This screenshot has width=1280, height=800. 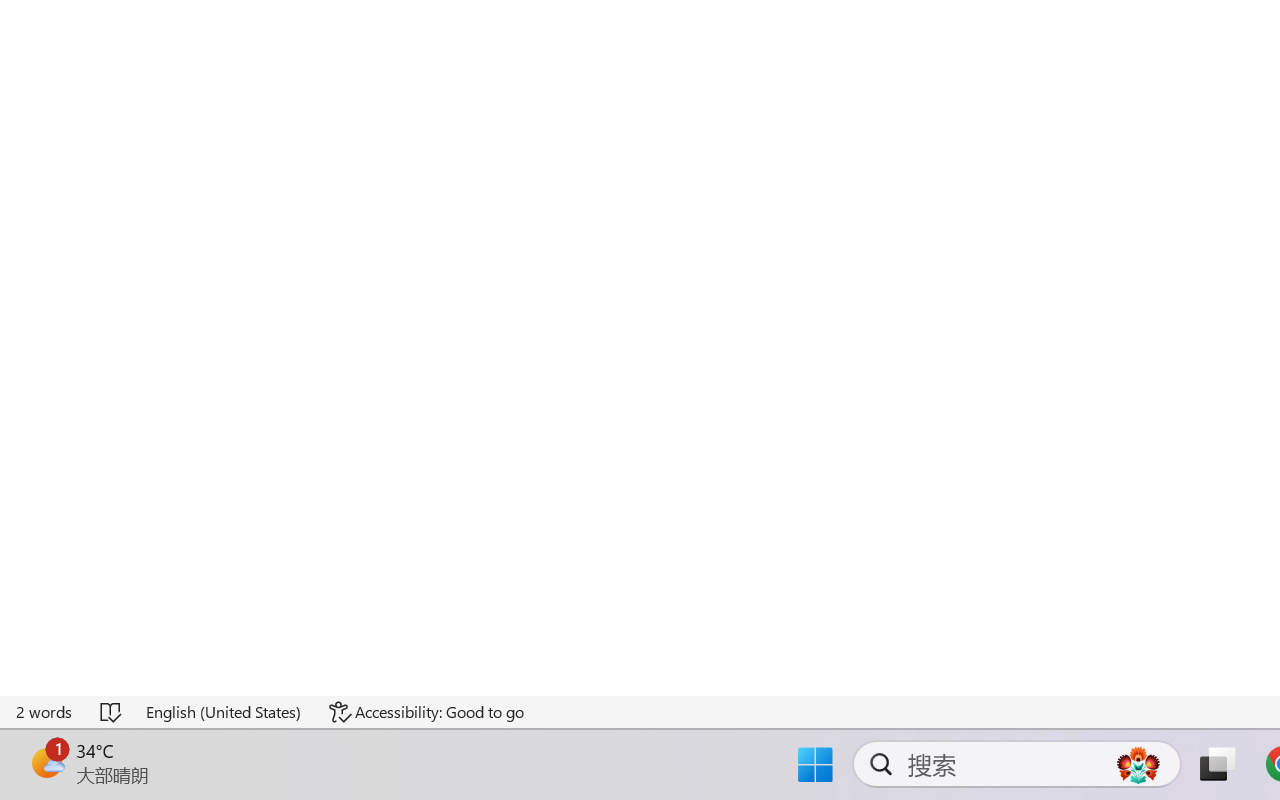 What do you see at coordinates (112, 712) in the screenshot?
I see `Spelling and Grammar Check No Errors` at bounding box center [112, 712].